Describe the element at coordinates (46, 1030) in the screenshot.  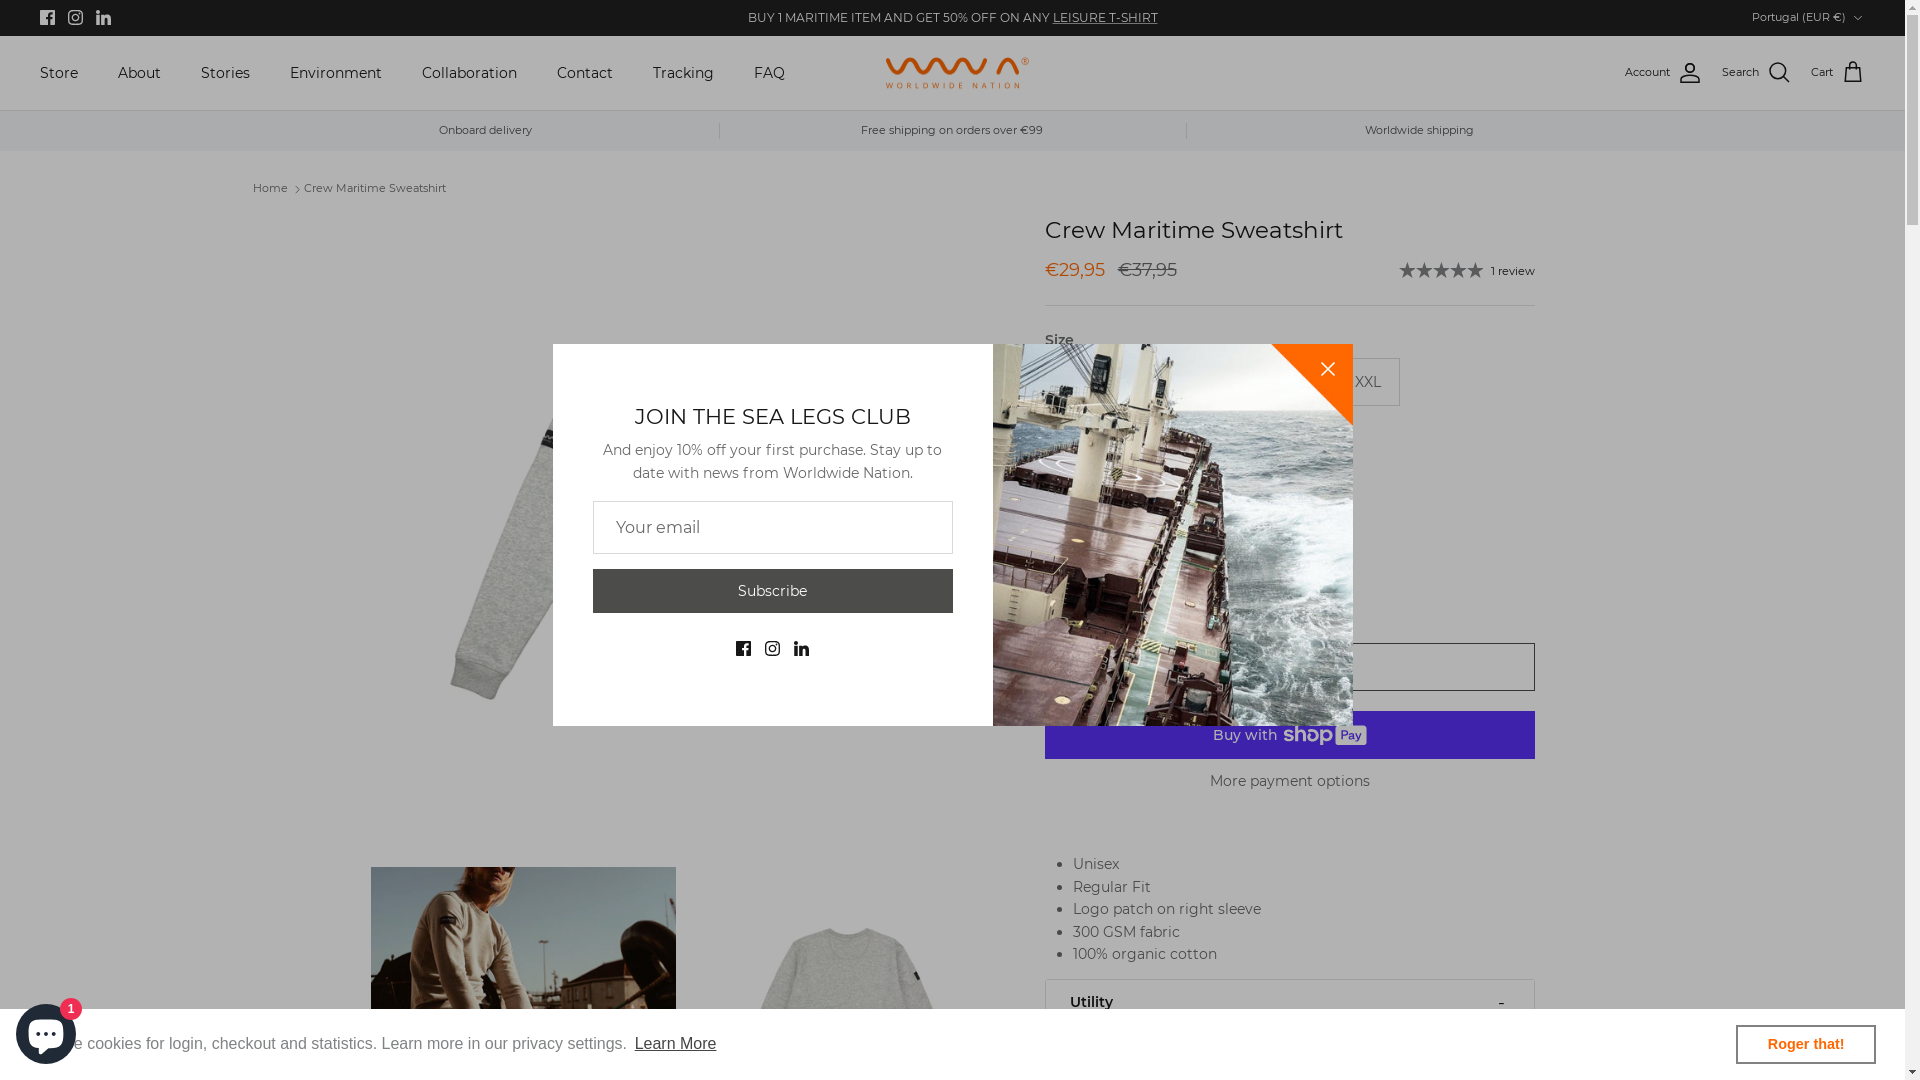
I see `Shopify online store chat` at that location.